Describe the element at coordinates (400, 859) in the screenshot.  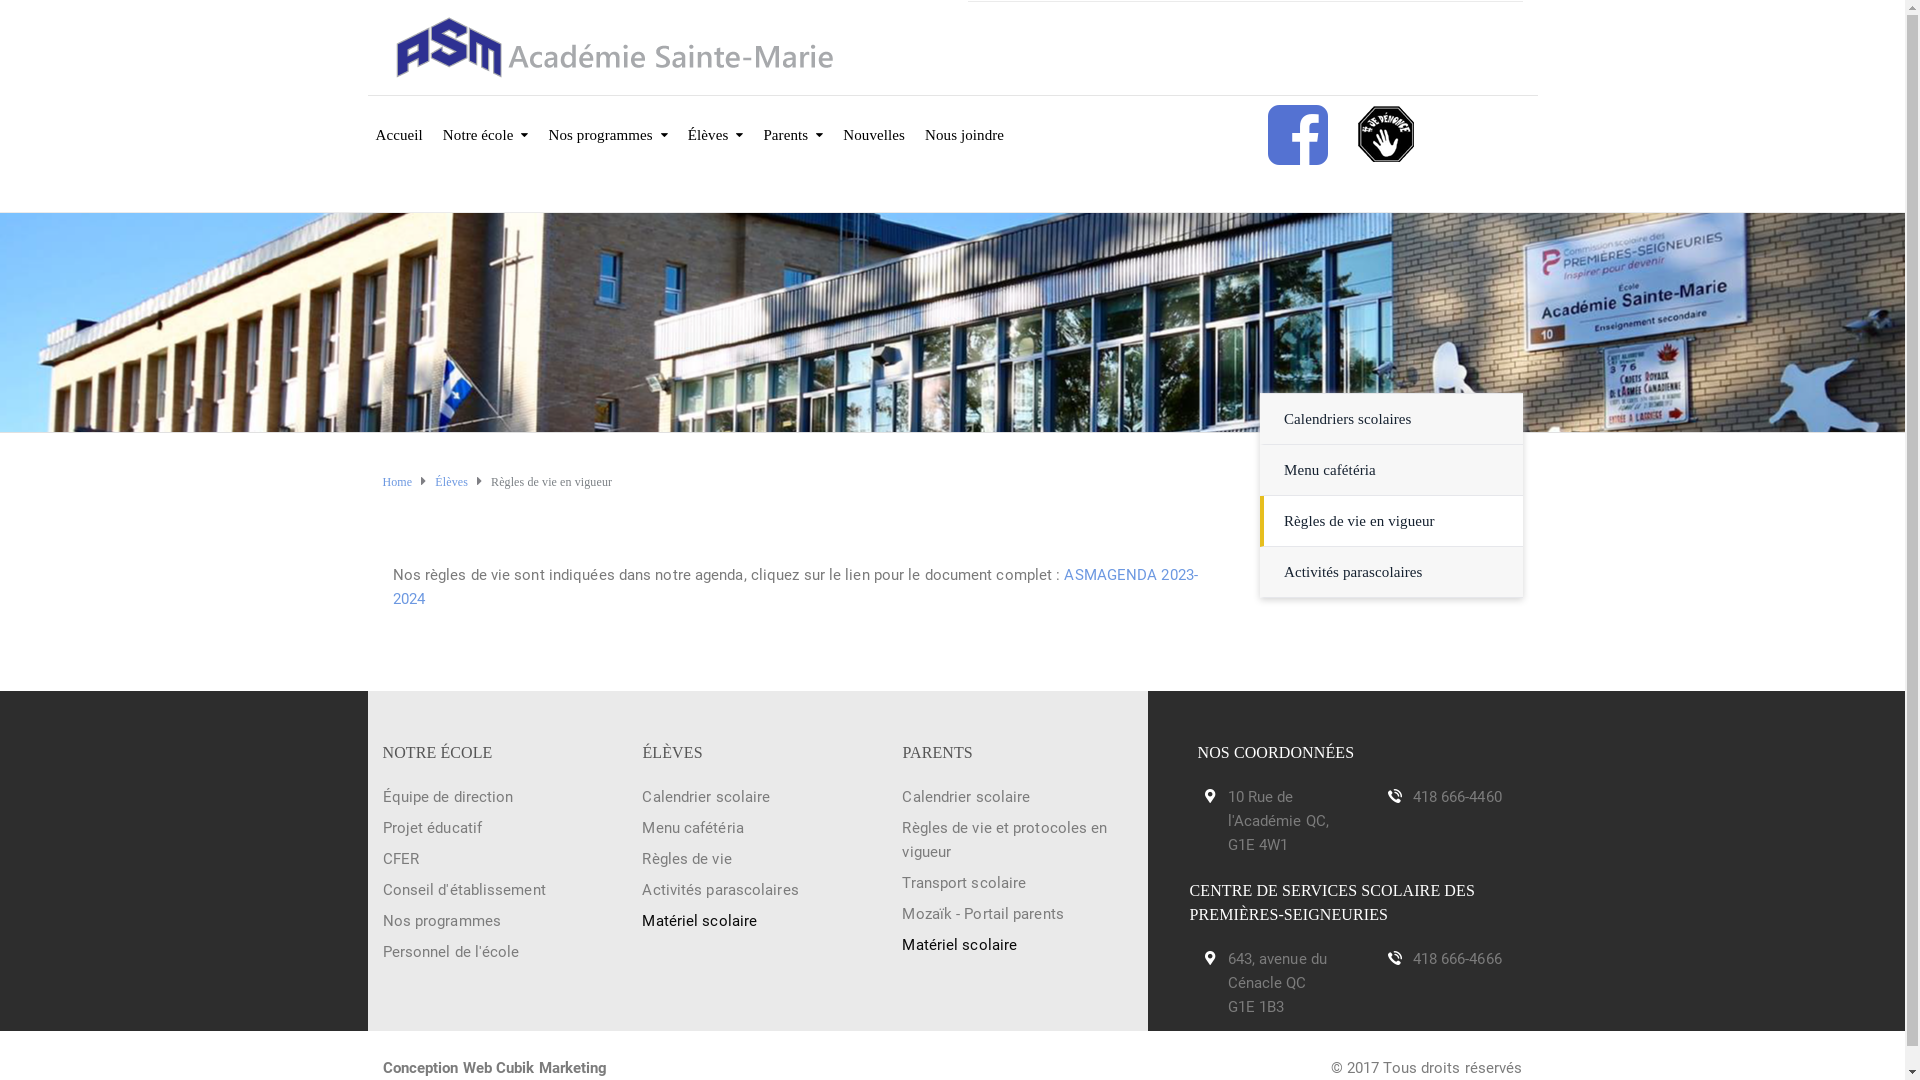
I see `CFER` at that location.